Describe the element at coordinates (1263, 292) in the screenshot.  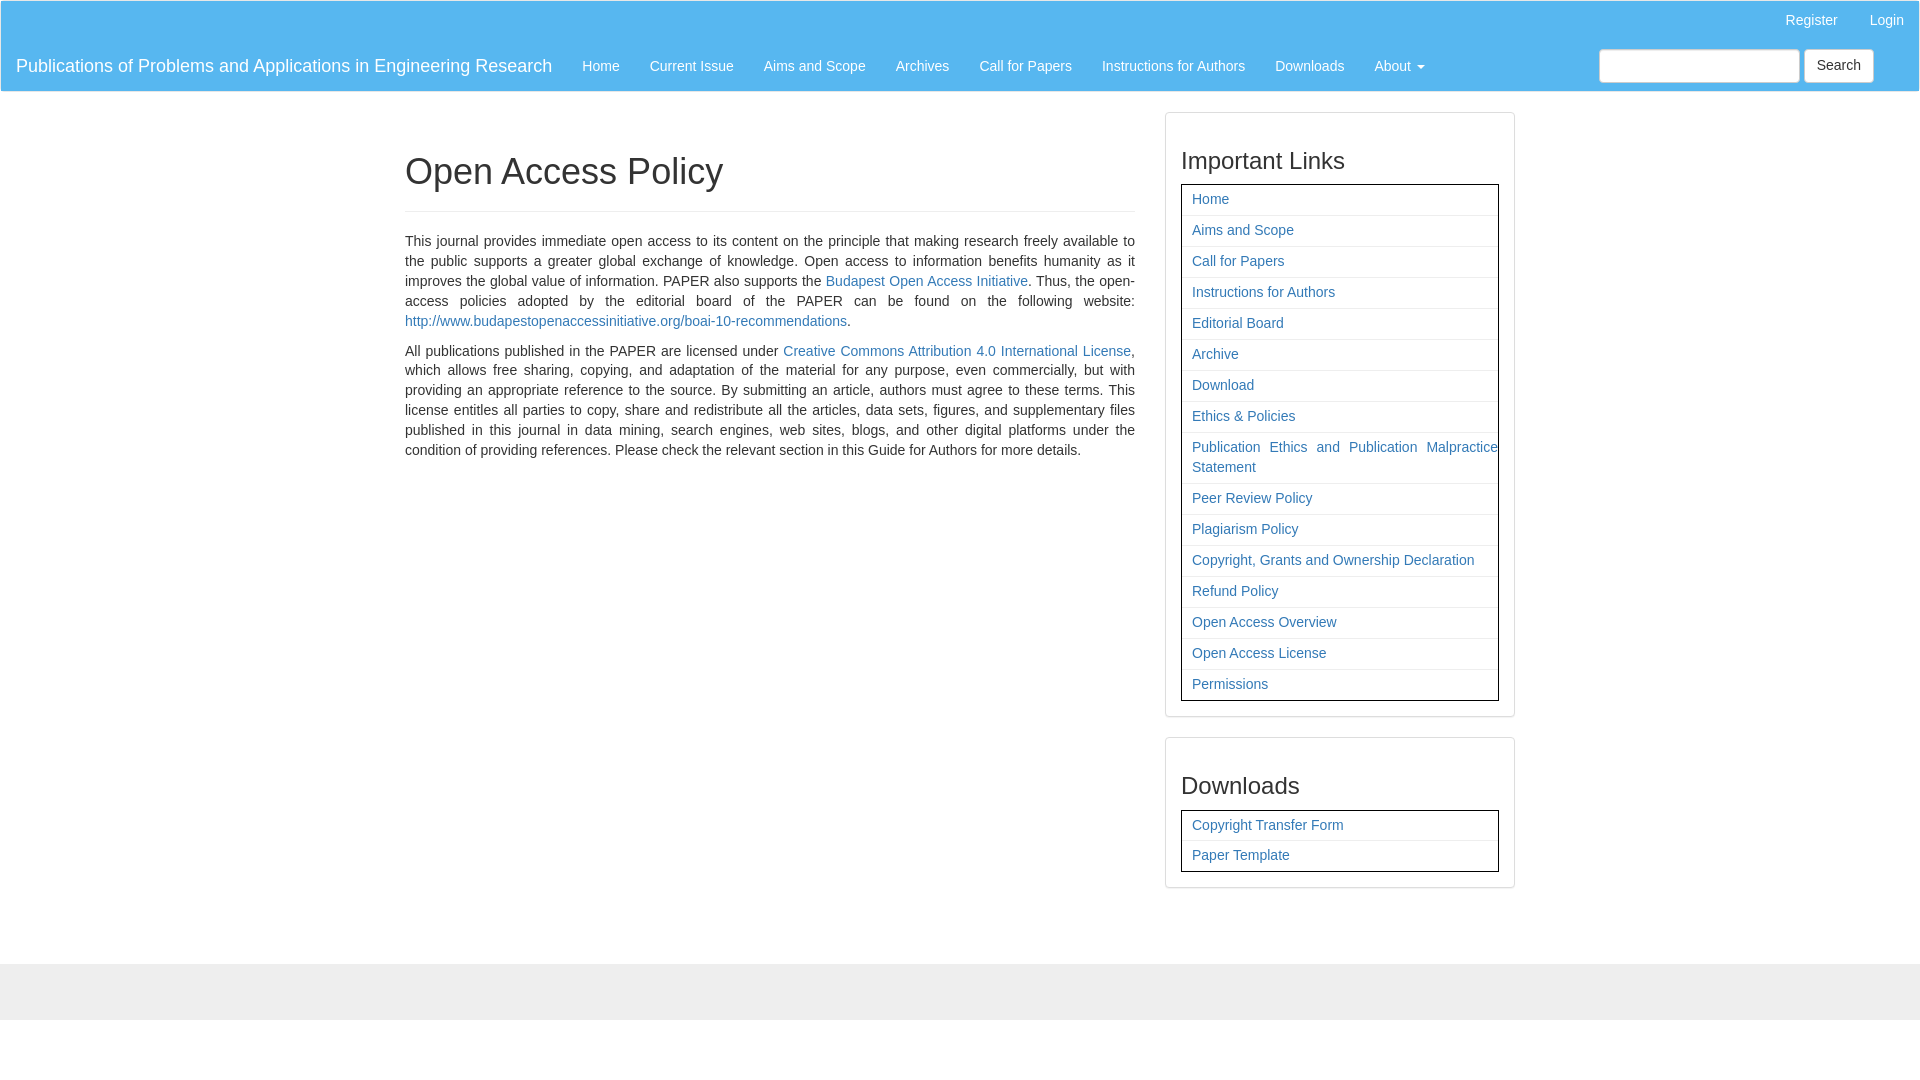
I see `Instructions for Authors` at that location.